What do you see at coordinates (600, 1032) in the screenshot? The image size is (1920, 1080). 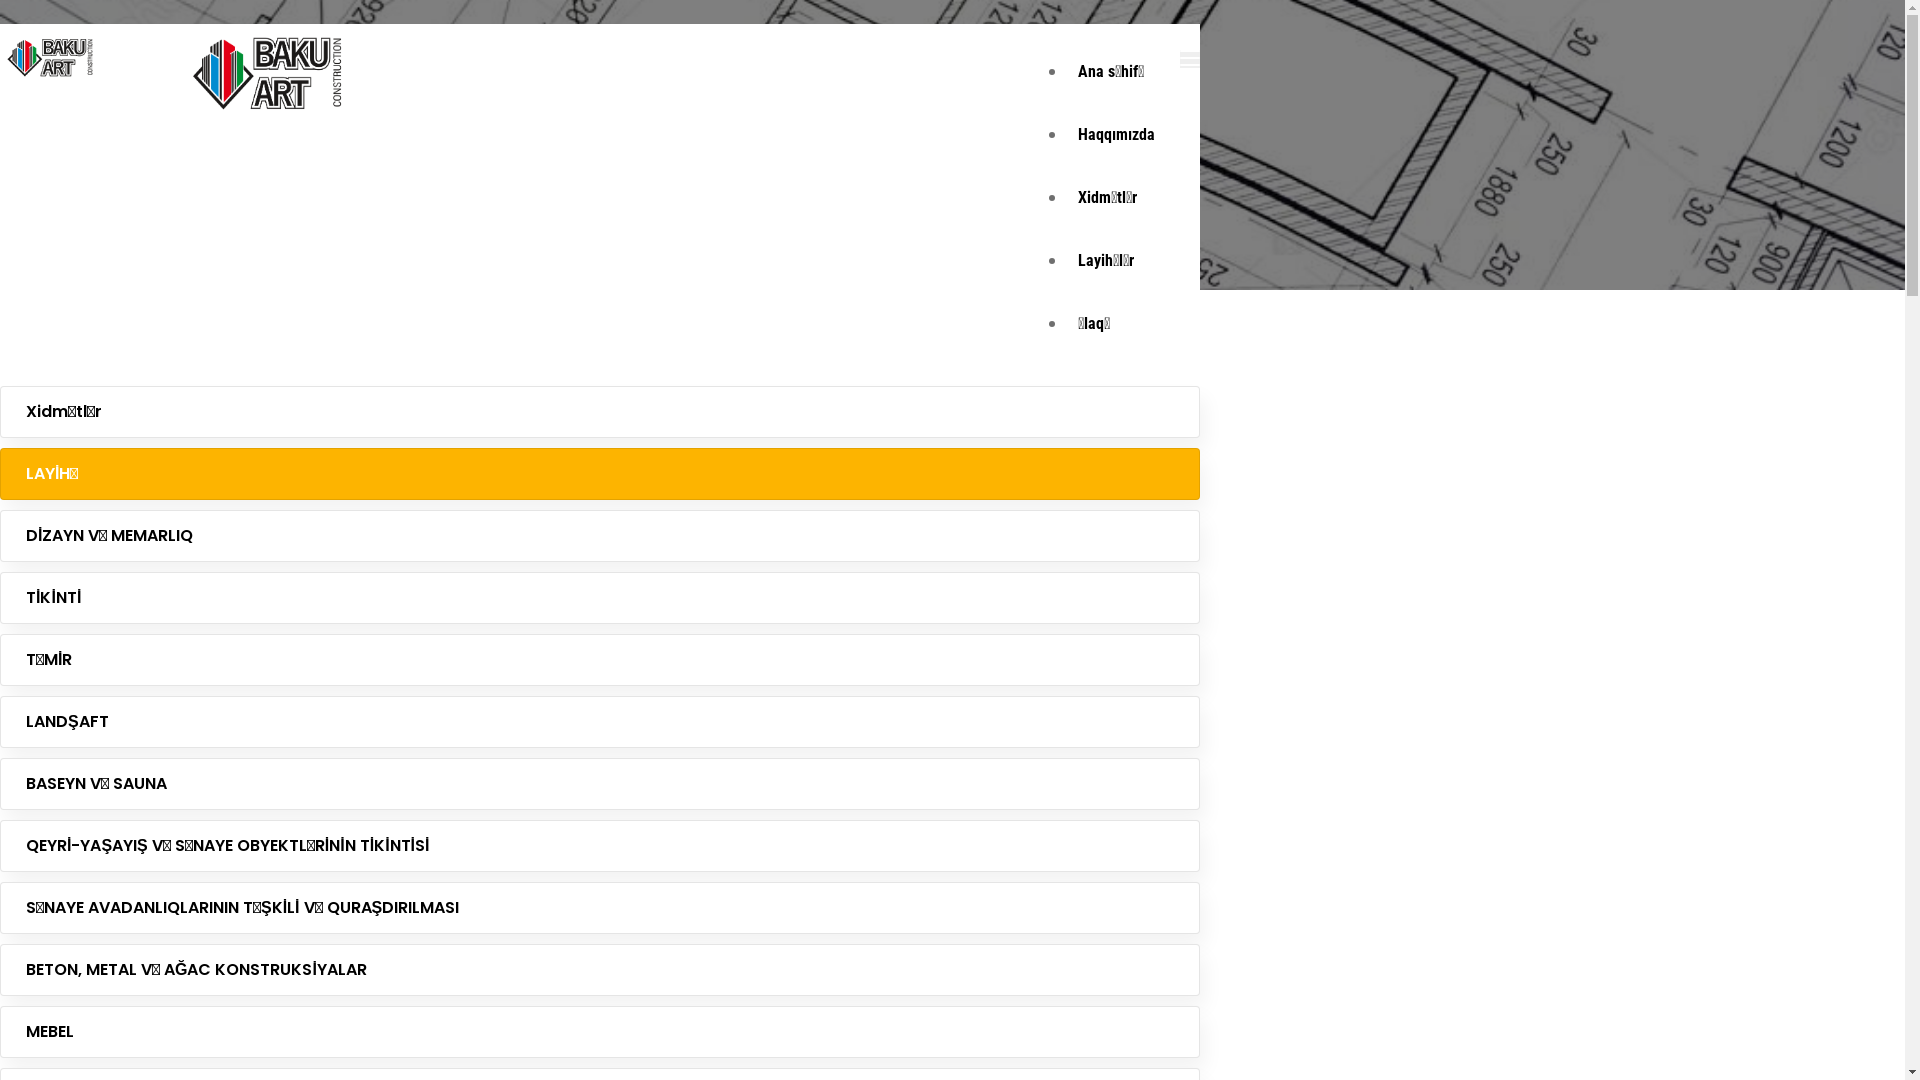 I see `MEBEL` at bounding box center [600, 1032].